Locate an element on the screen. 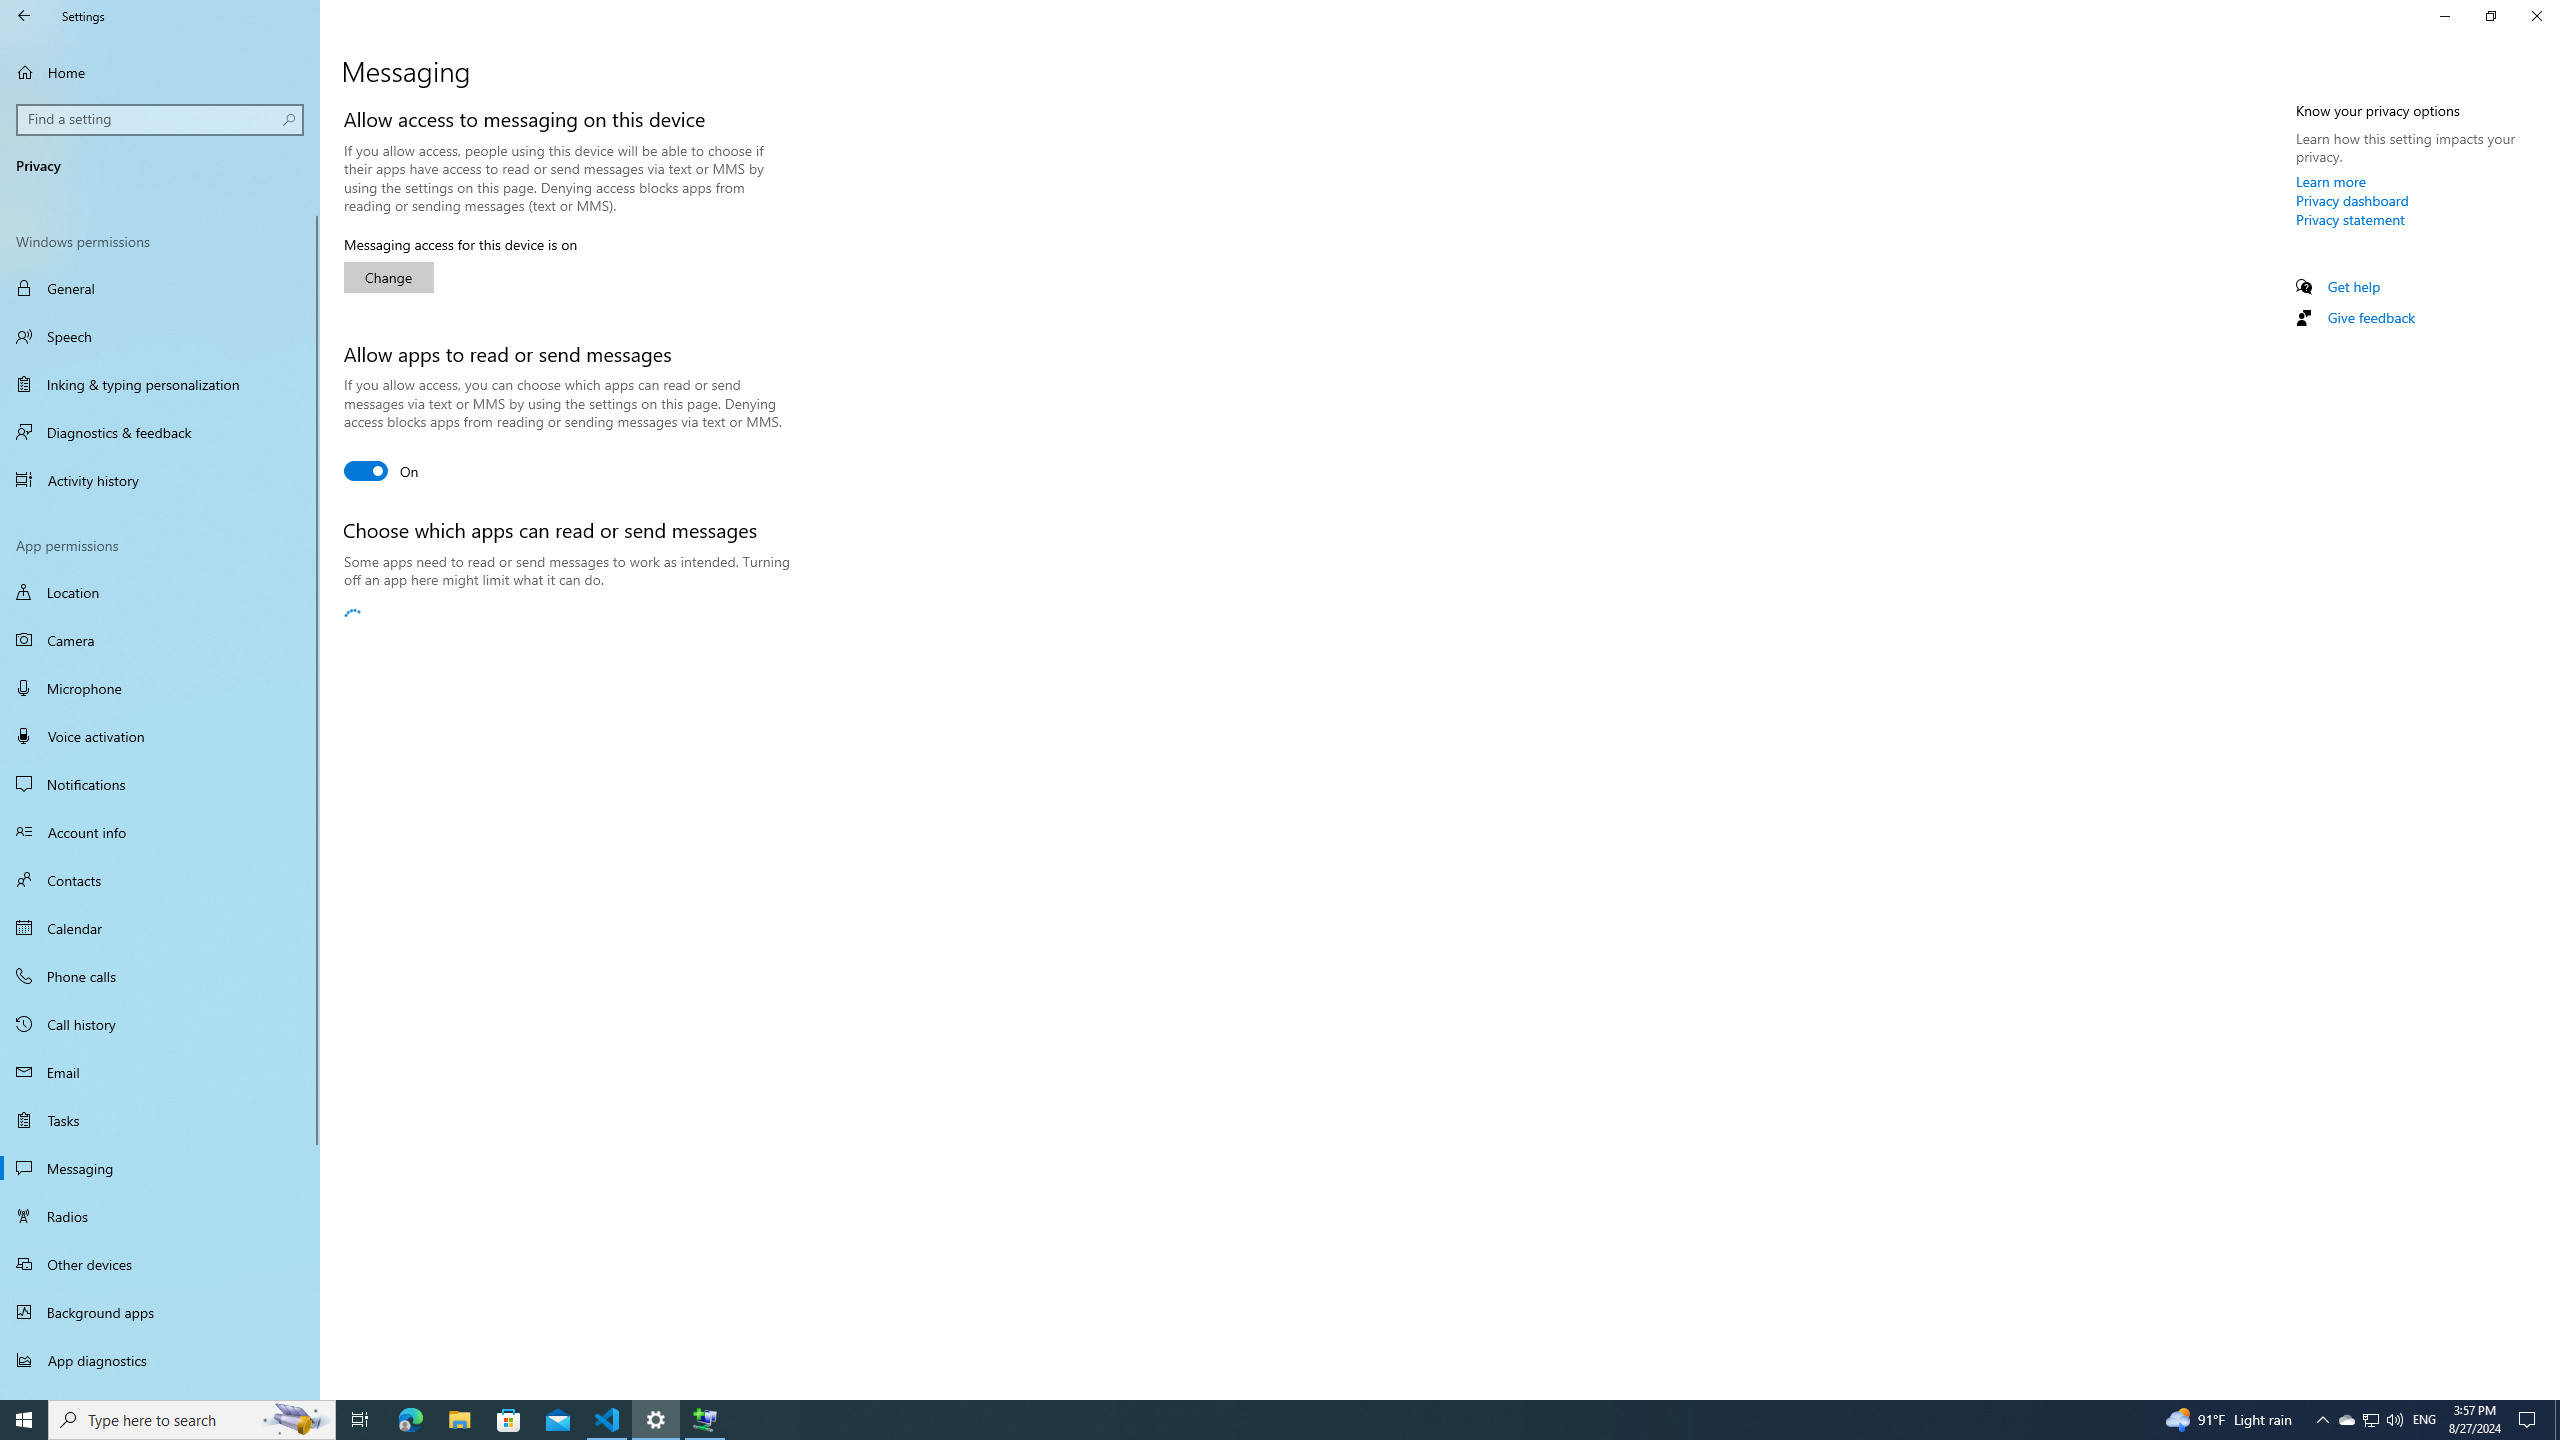 Image resolution: width=2560 pixels, height=1440 pixels. Extensible Wizards Host Process - 1 running window is located at coordinates (704, 1420).